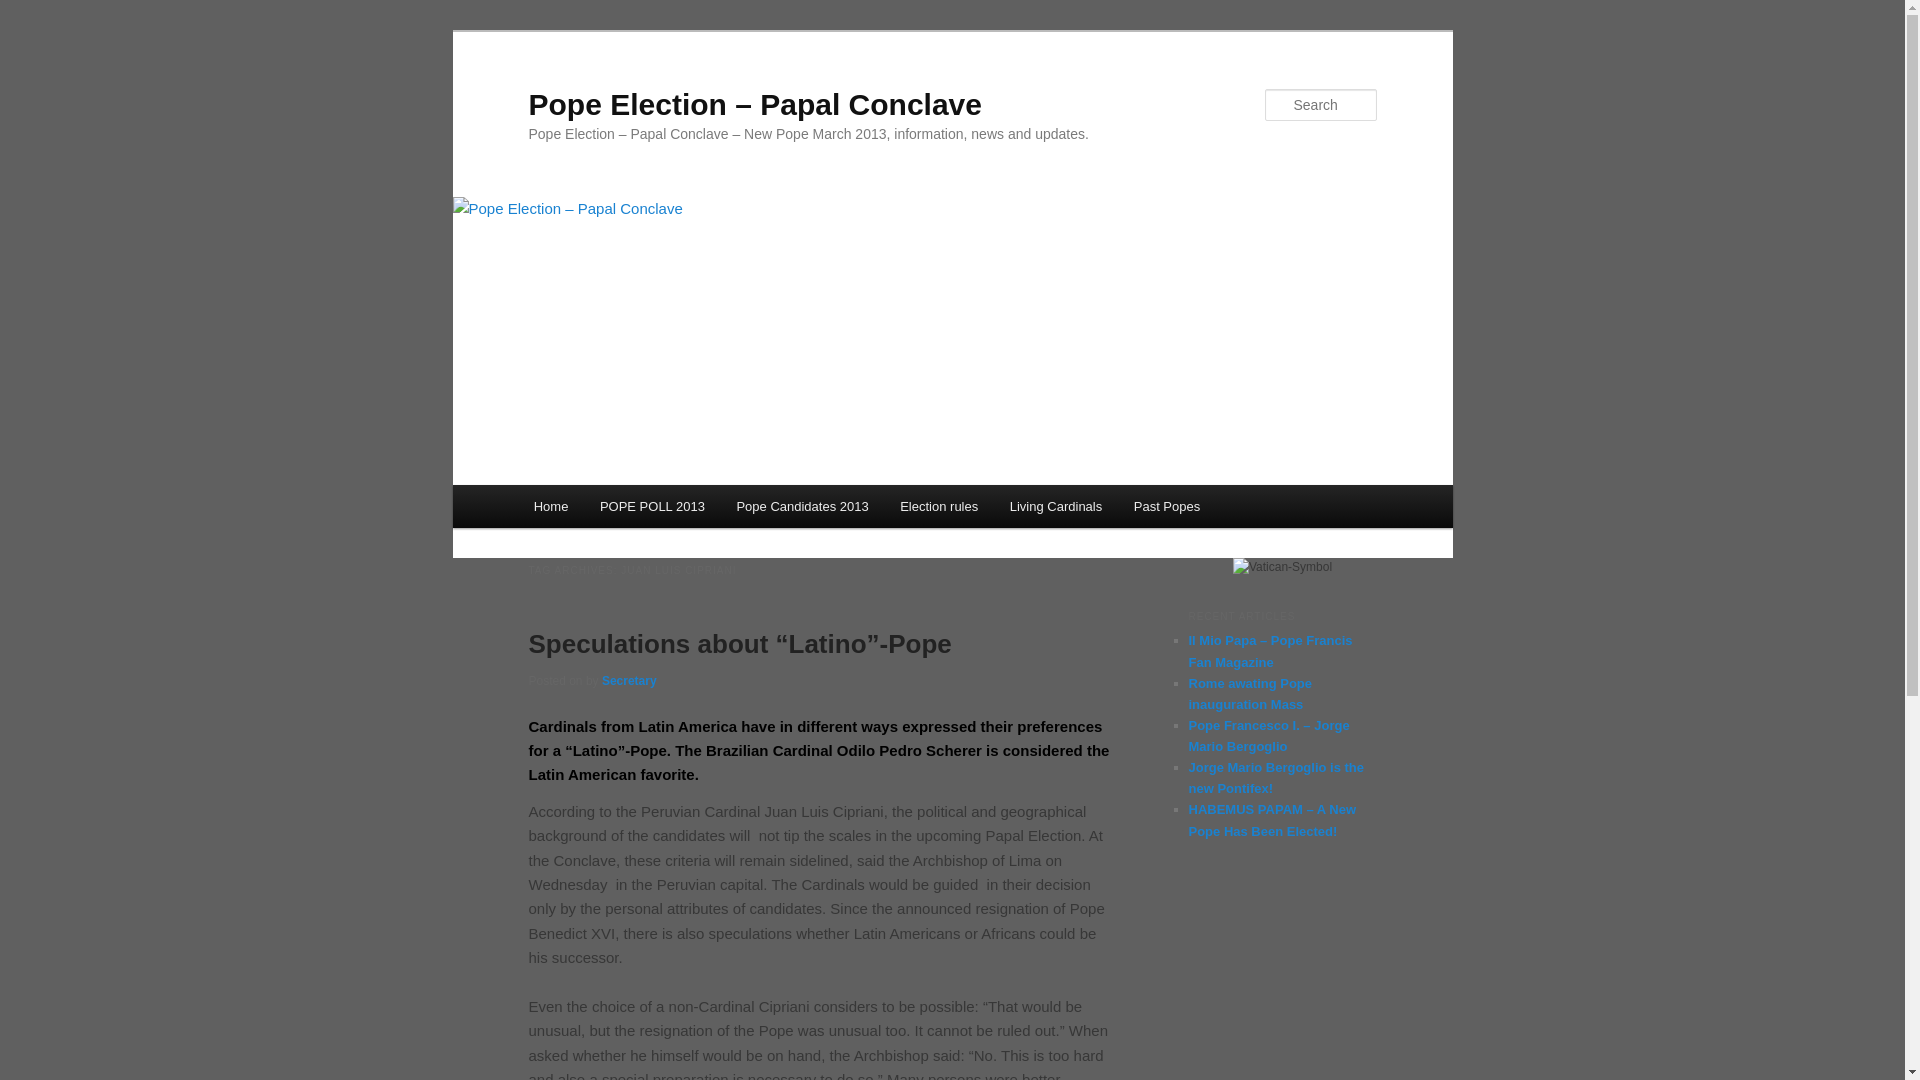 The height and width of the screenshot is (1080, 1920). What do you see at coordinates (1282, 568) in the screenshot?
I see `Vatican-Symbol` at bounding box center [1282, 568].